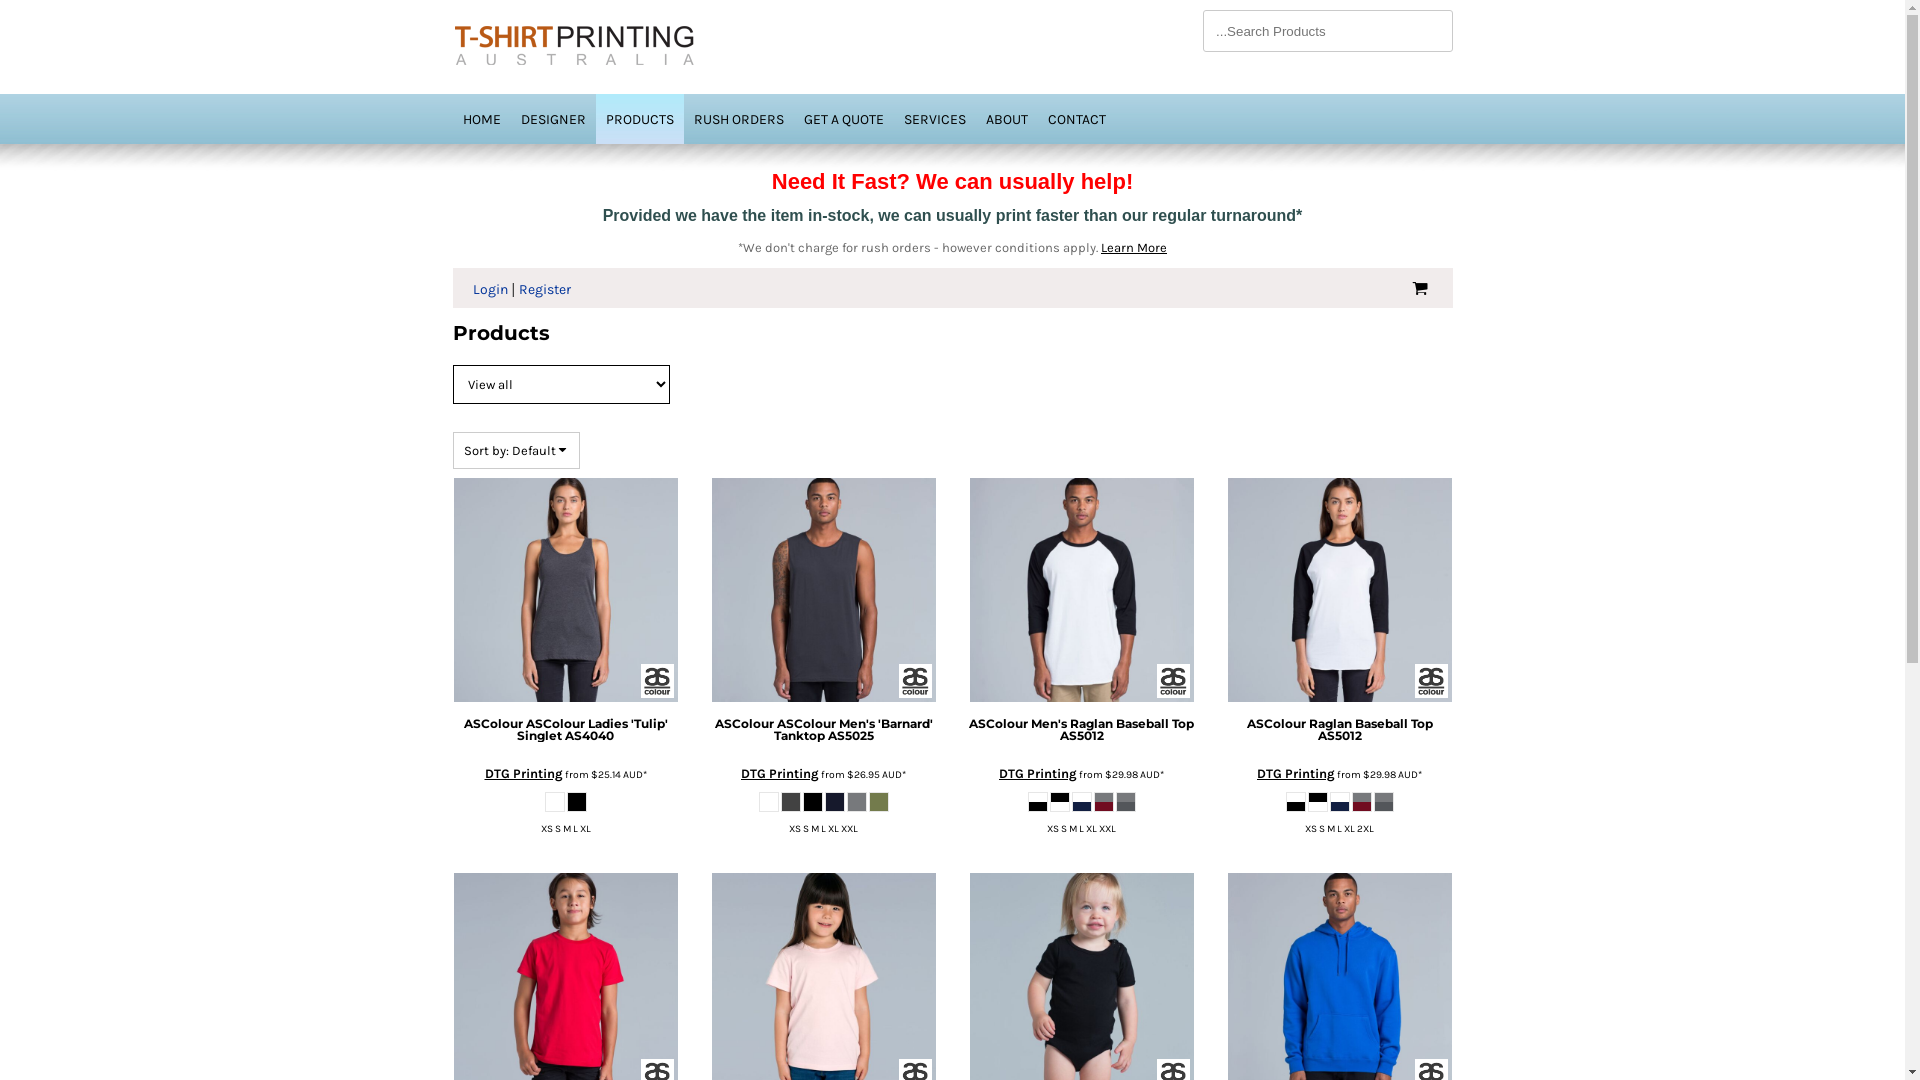 Image resolution: width=1920 pixels, height=1080 pixels. What do you see at coordinates (566, 730) in the screenshot?
I see `ASColour ASColour Ladies 'Tulip' Singlet AS4040` at bounding box center [566, 730].